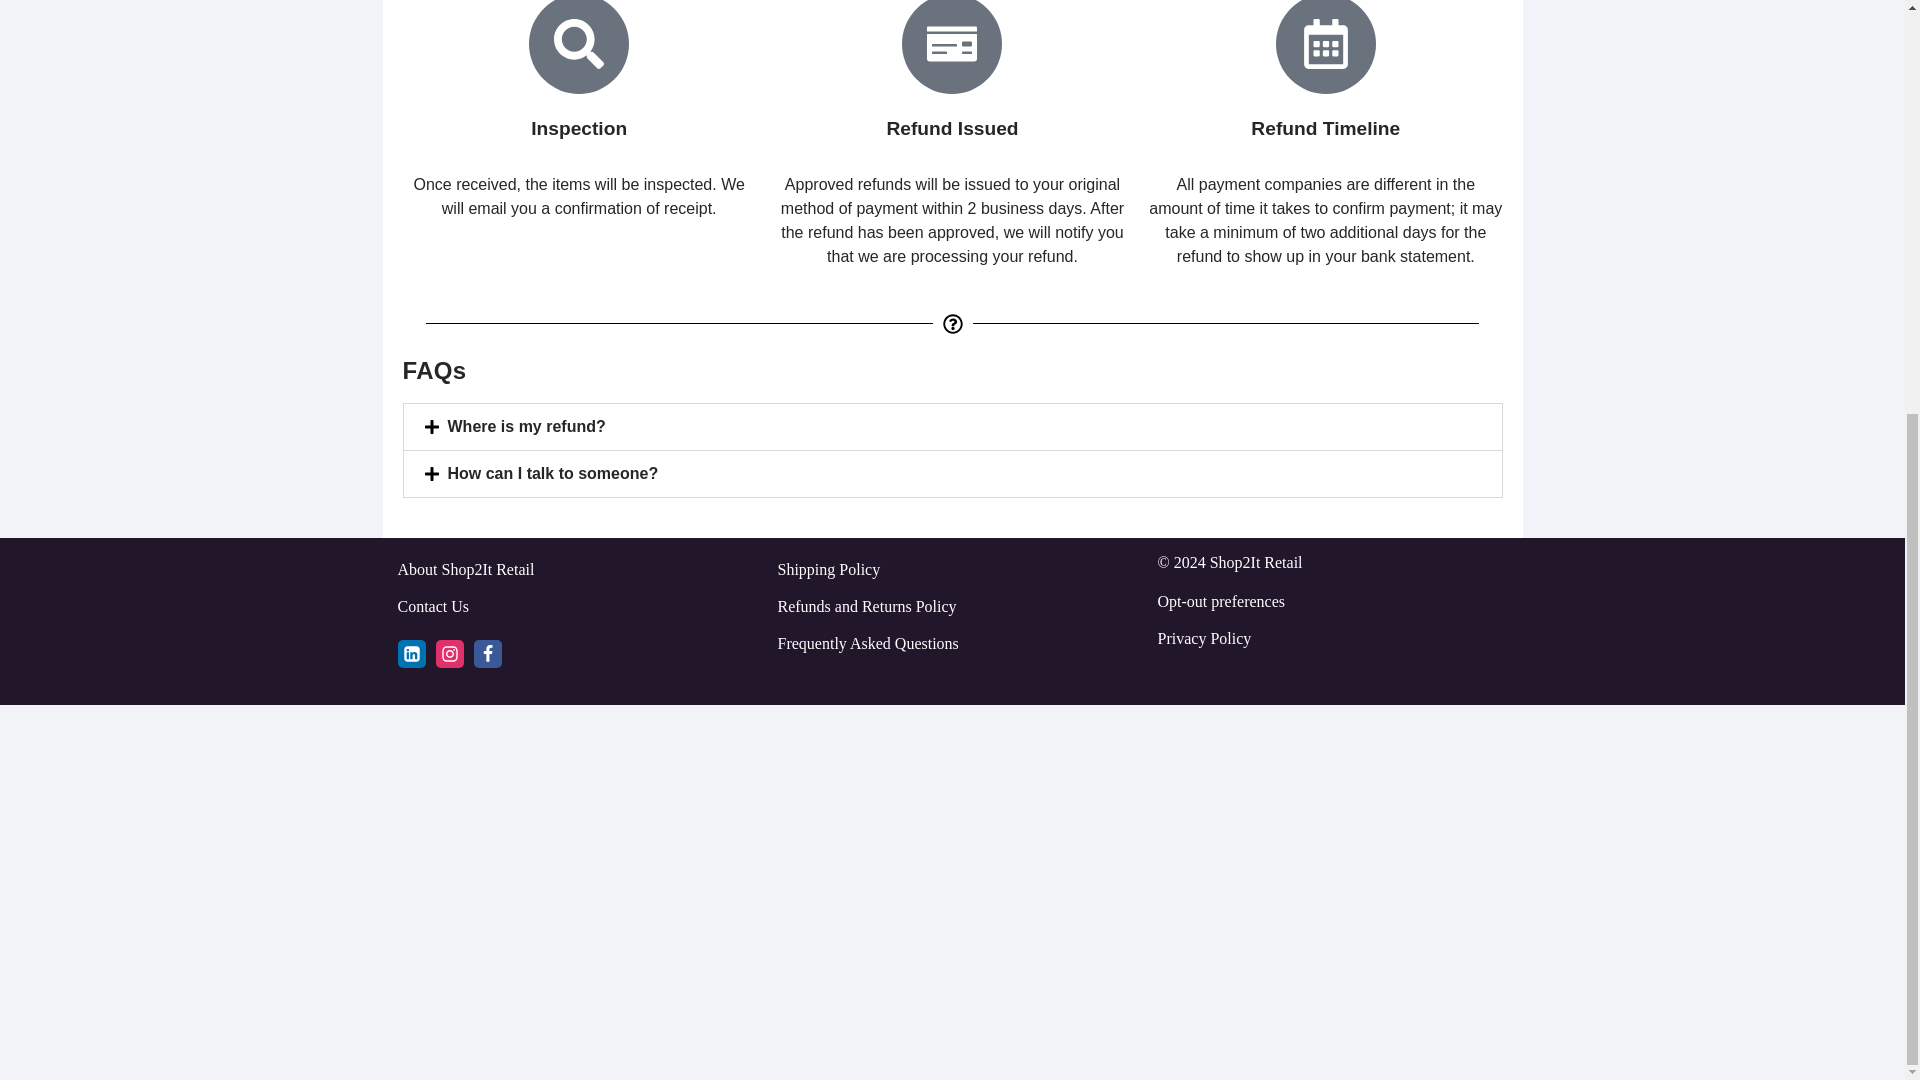 The height and width of the screenshot is (1080, 1920). Describe the element at coordinates (412, 654) in the screenshot. I see `LinkedIn` at that location.